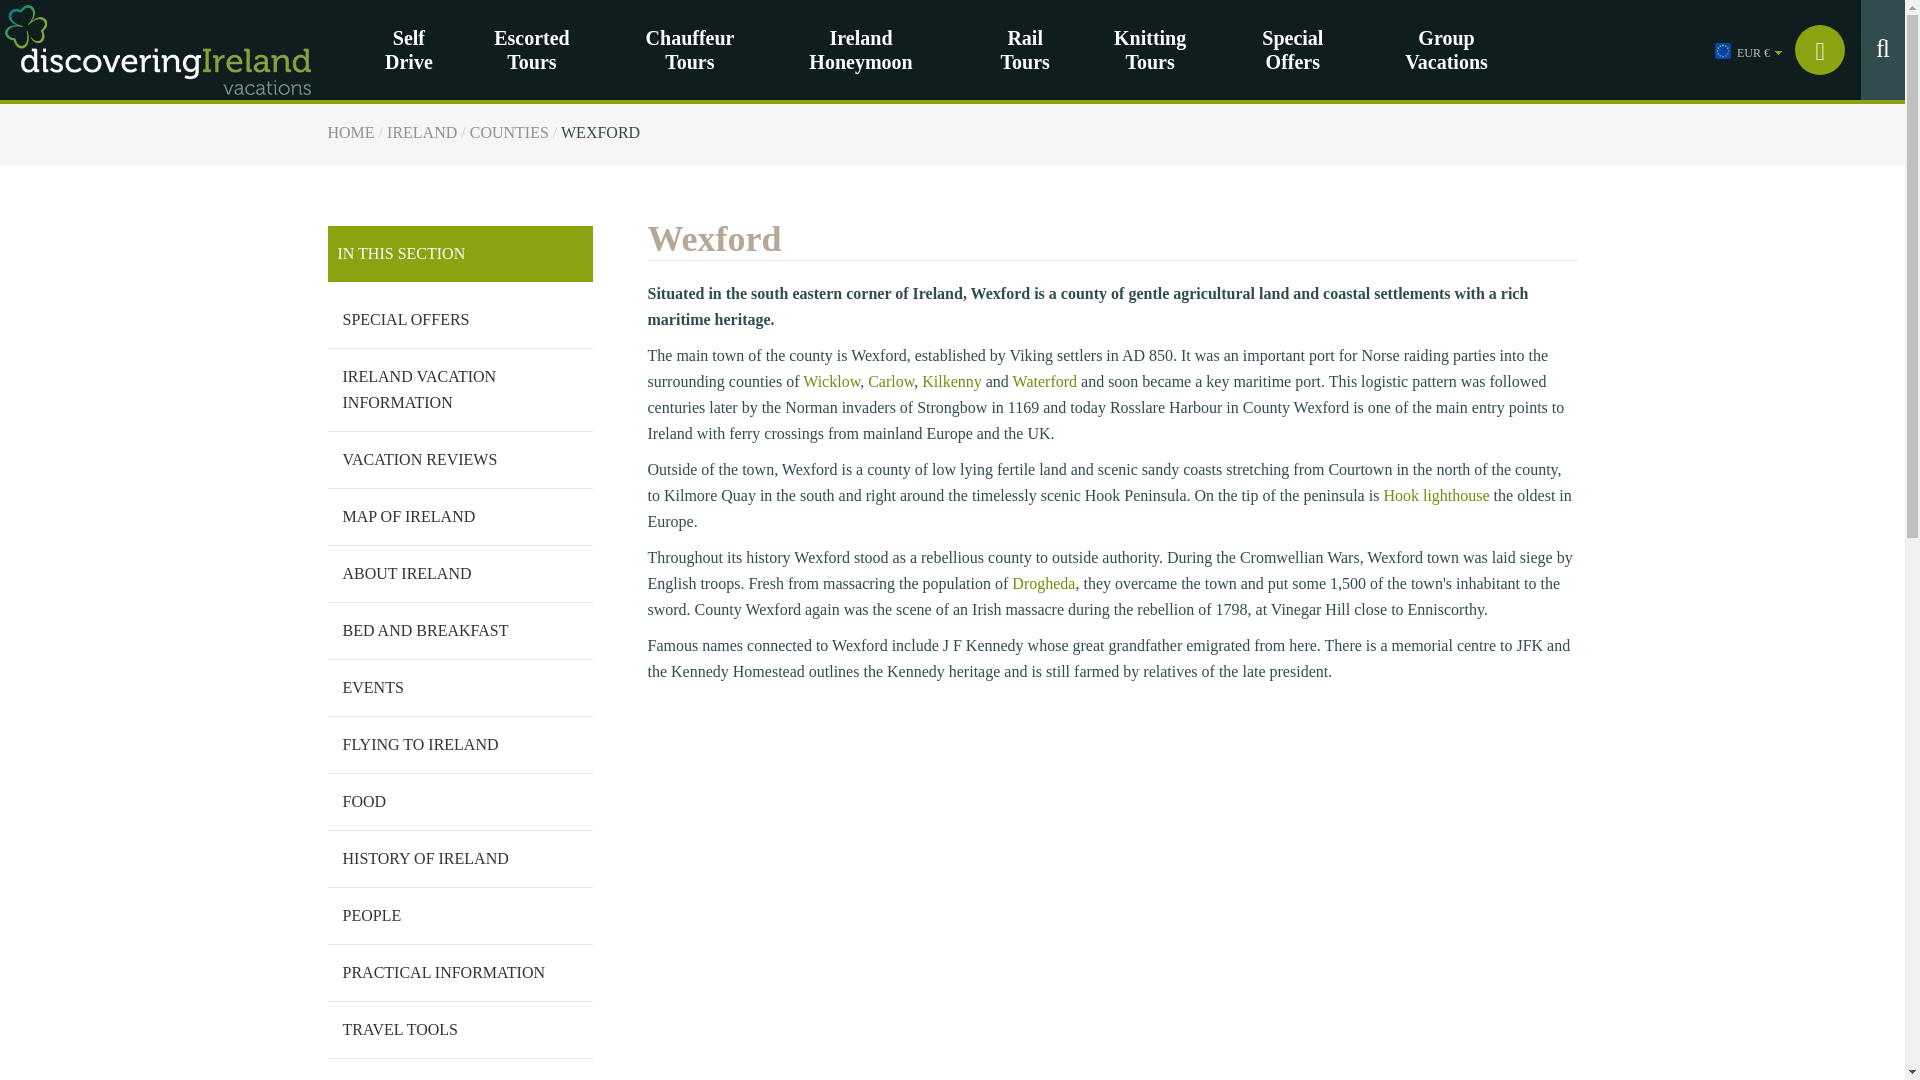 Image resolution: width=1920 pixels, height=1080 pixels. Describe the element at coordinates (1214, 152) in the screenshot. I see `Go` at that location.